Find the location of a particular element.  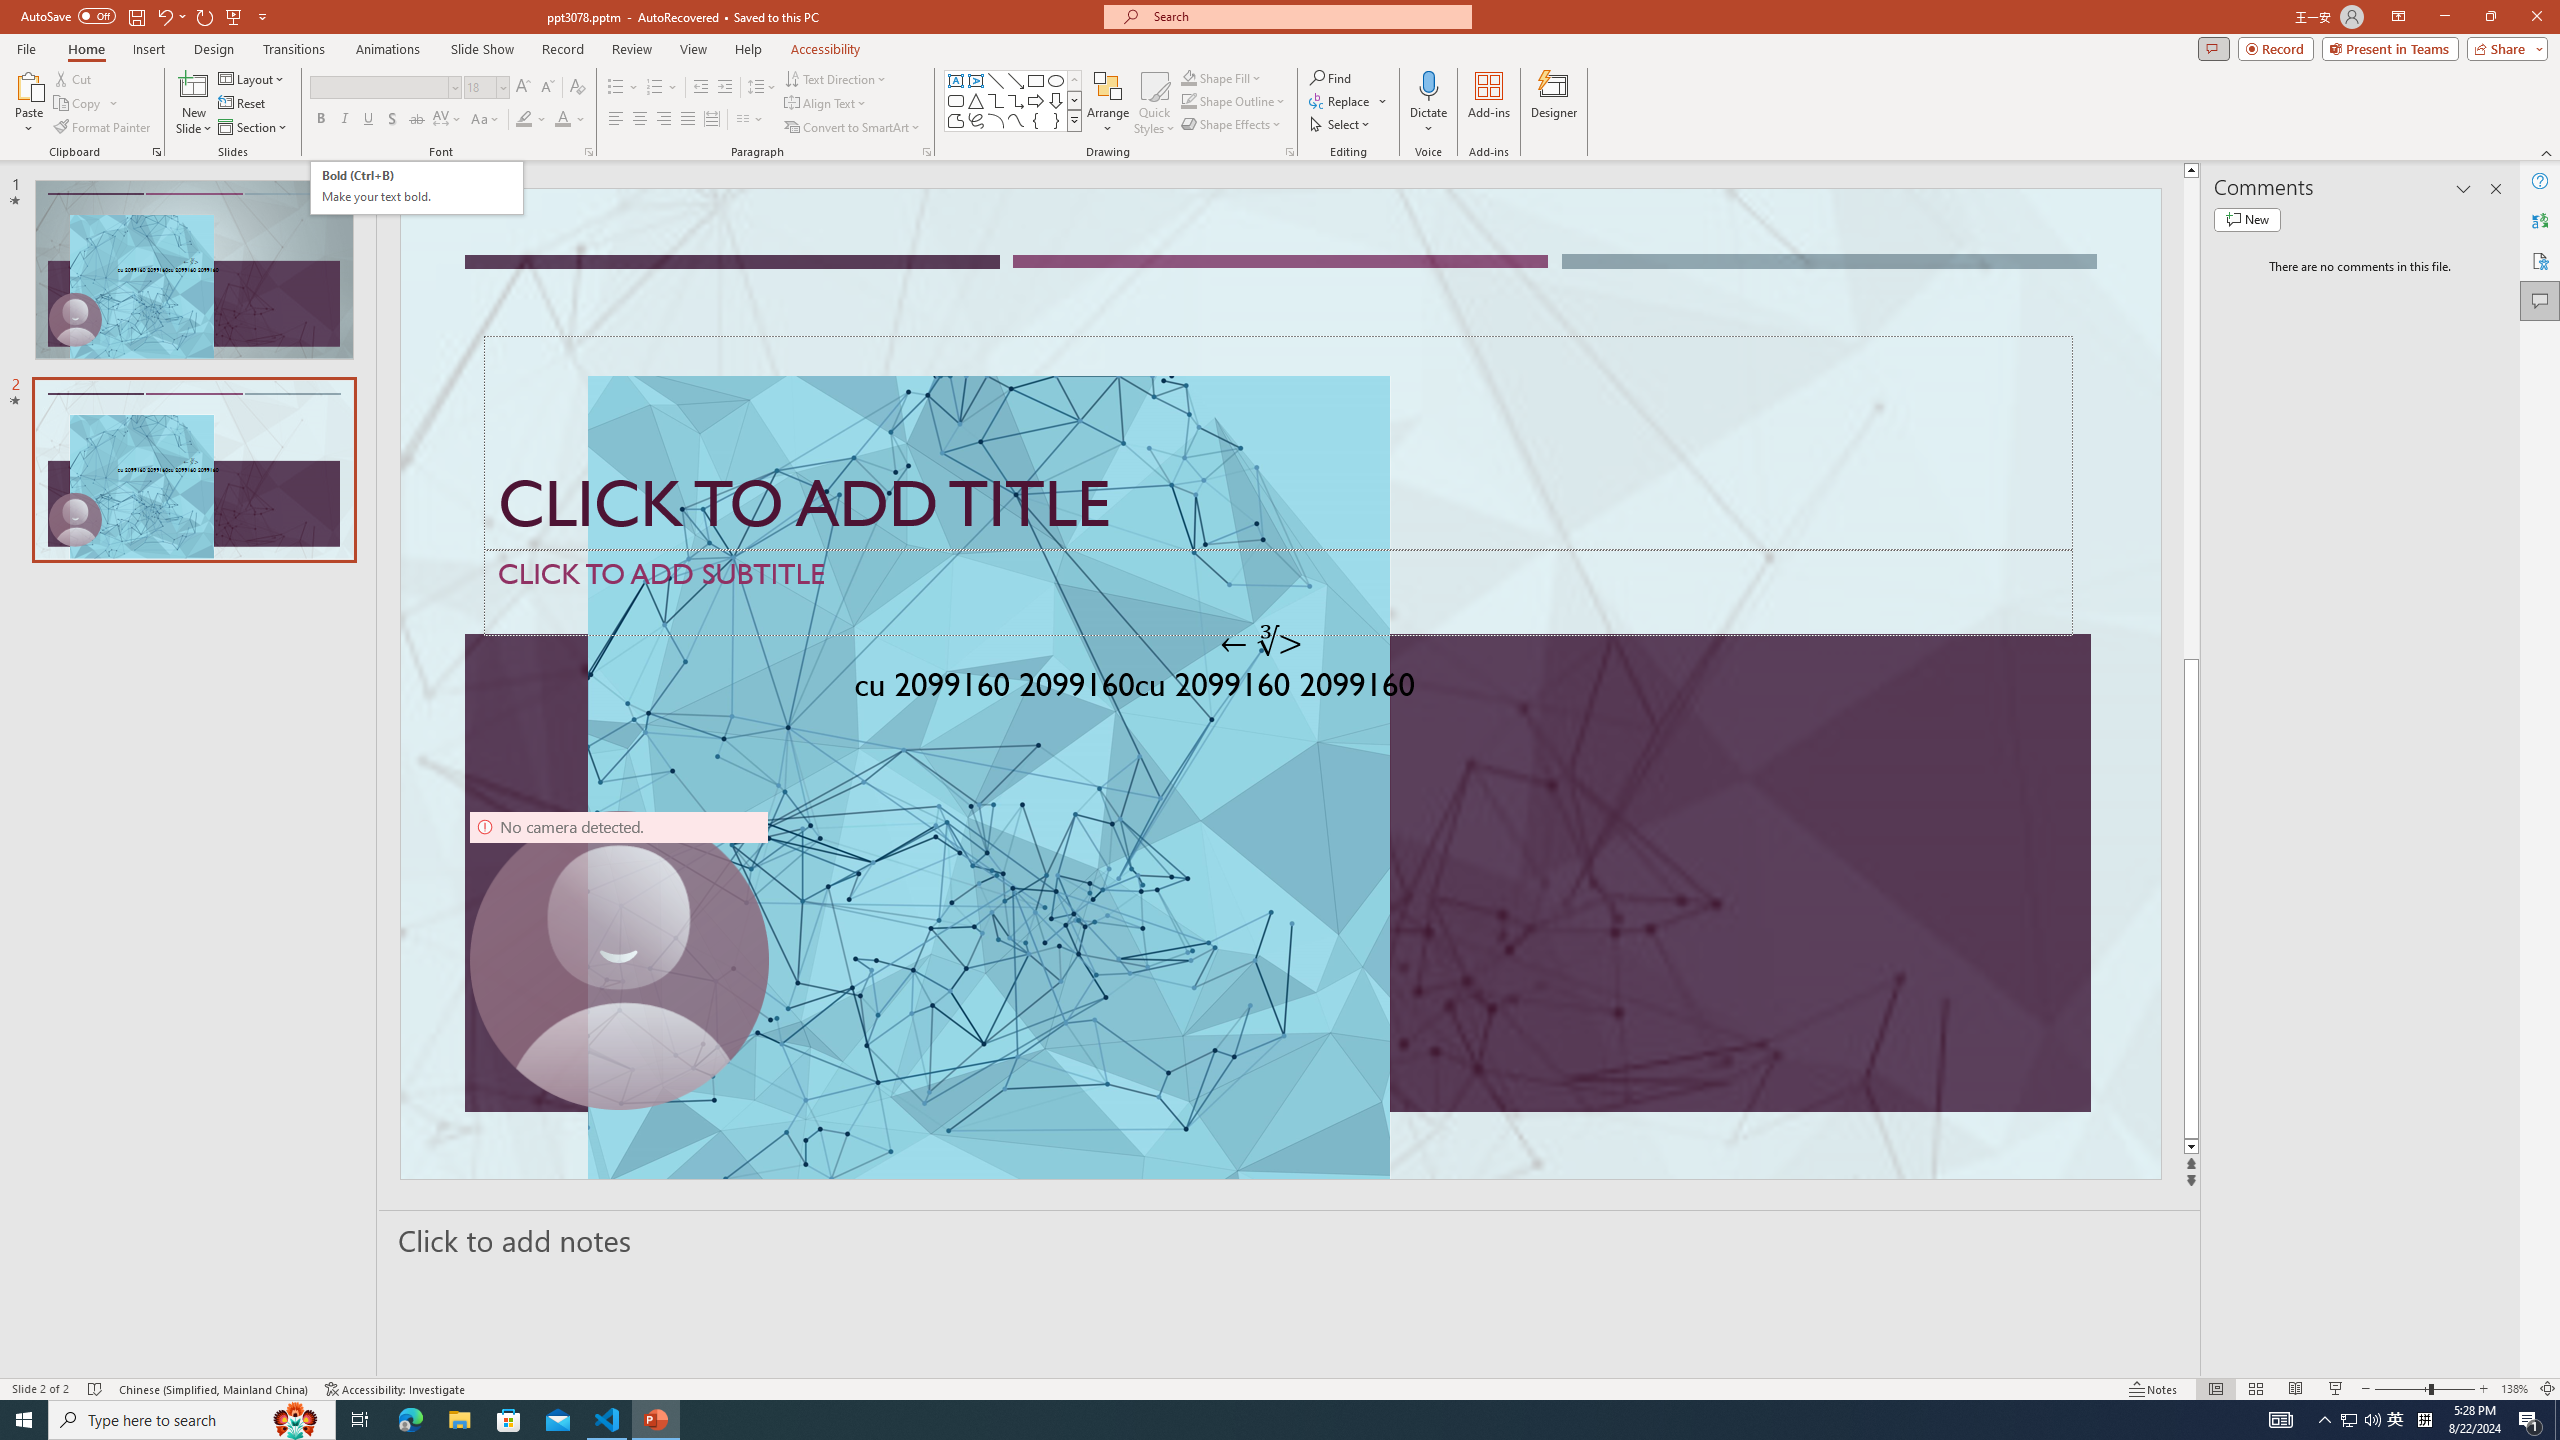

Decrease Font Size is located at coordinates (546, 88).